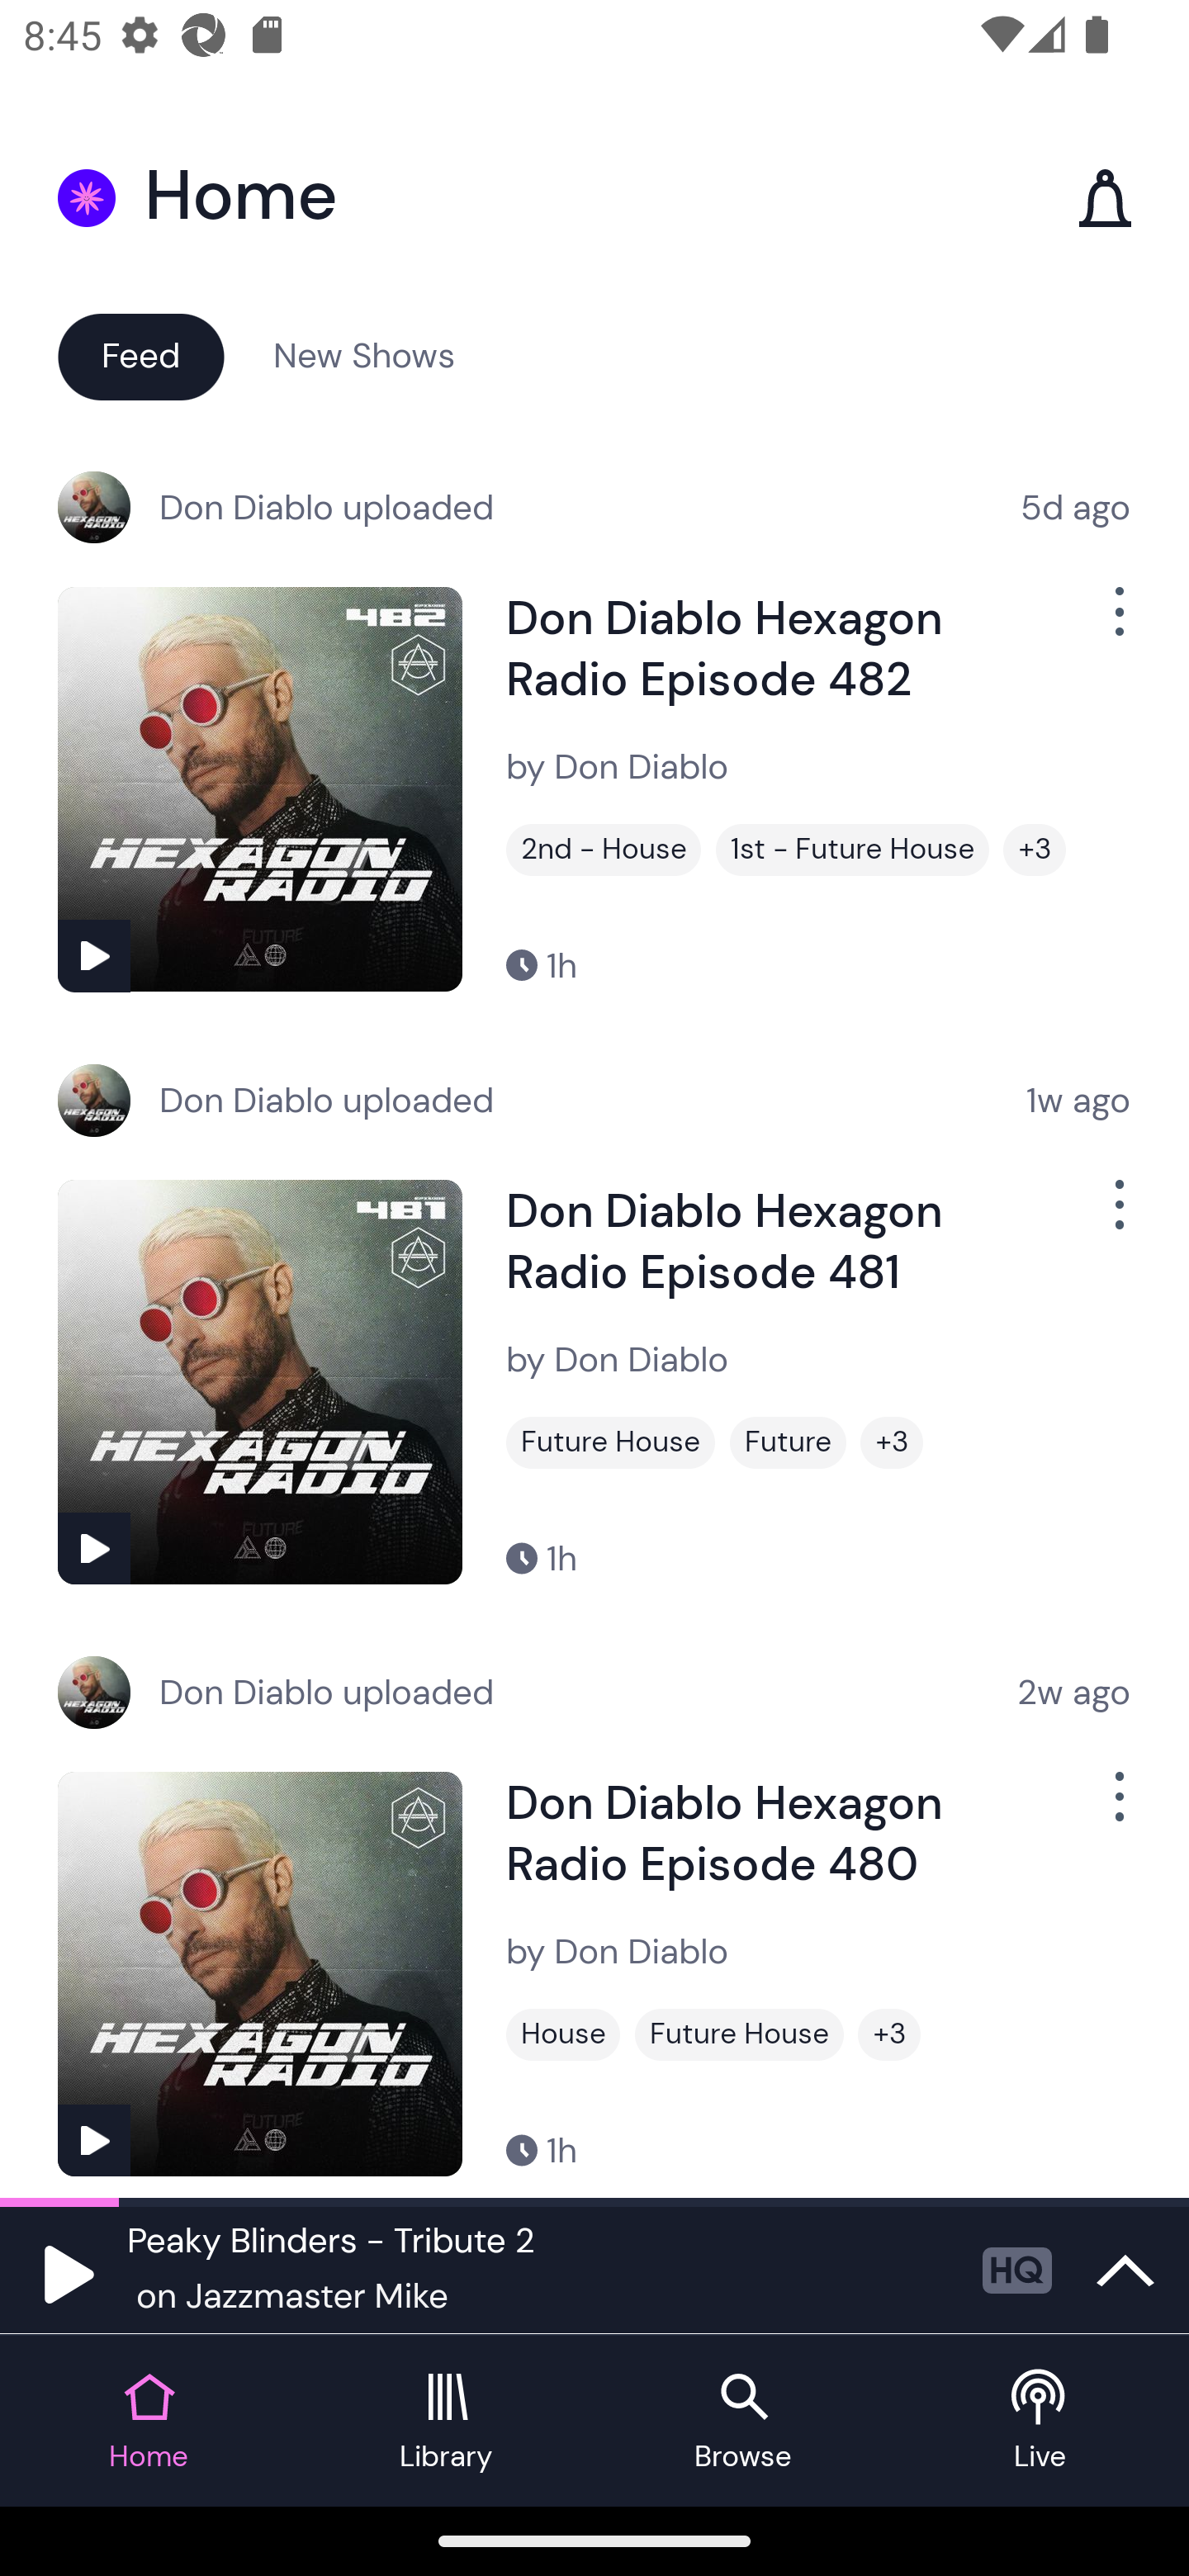 Image resolution: width=1189 pixels, height=2576 pixels. I want to click on Future House, so click(610, 1442).